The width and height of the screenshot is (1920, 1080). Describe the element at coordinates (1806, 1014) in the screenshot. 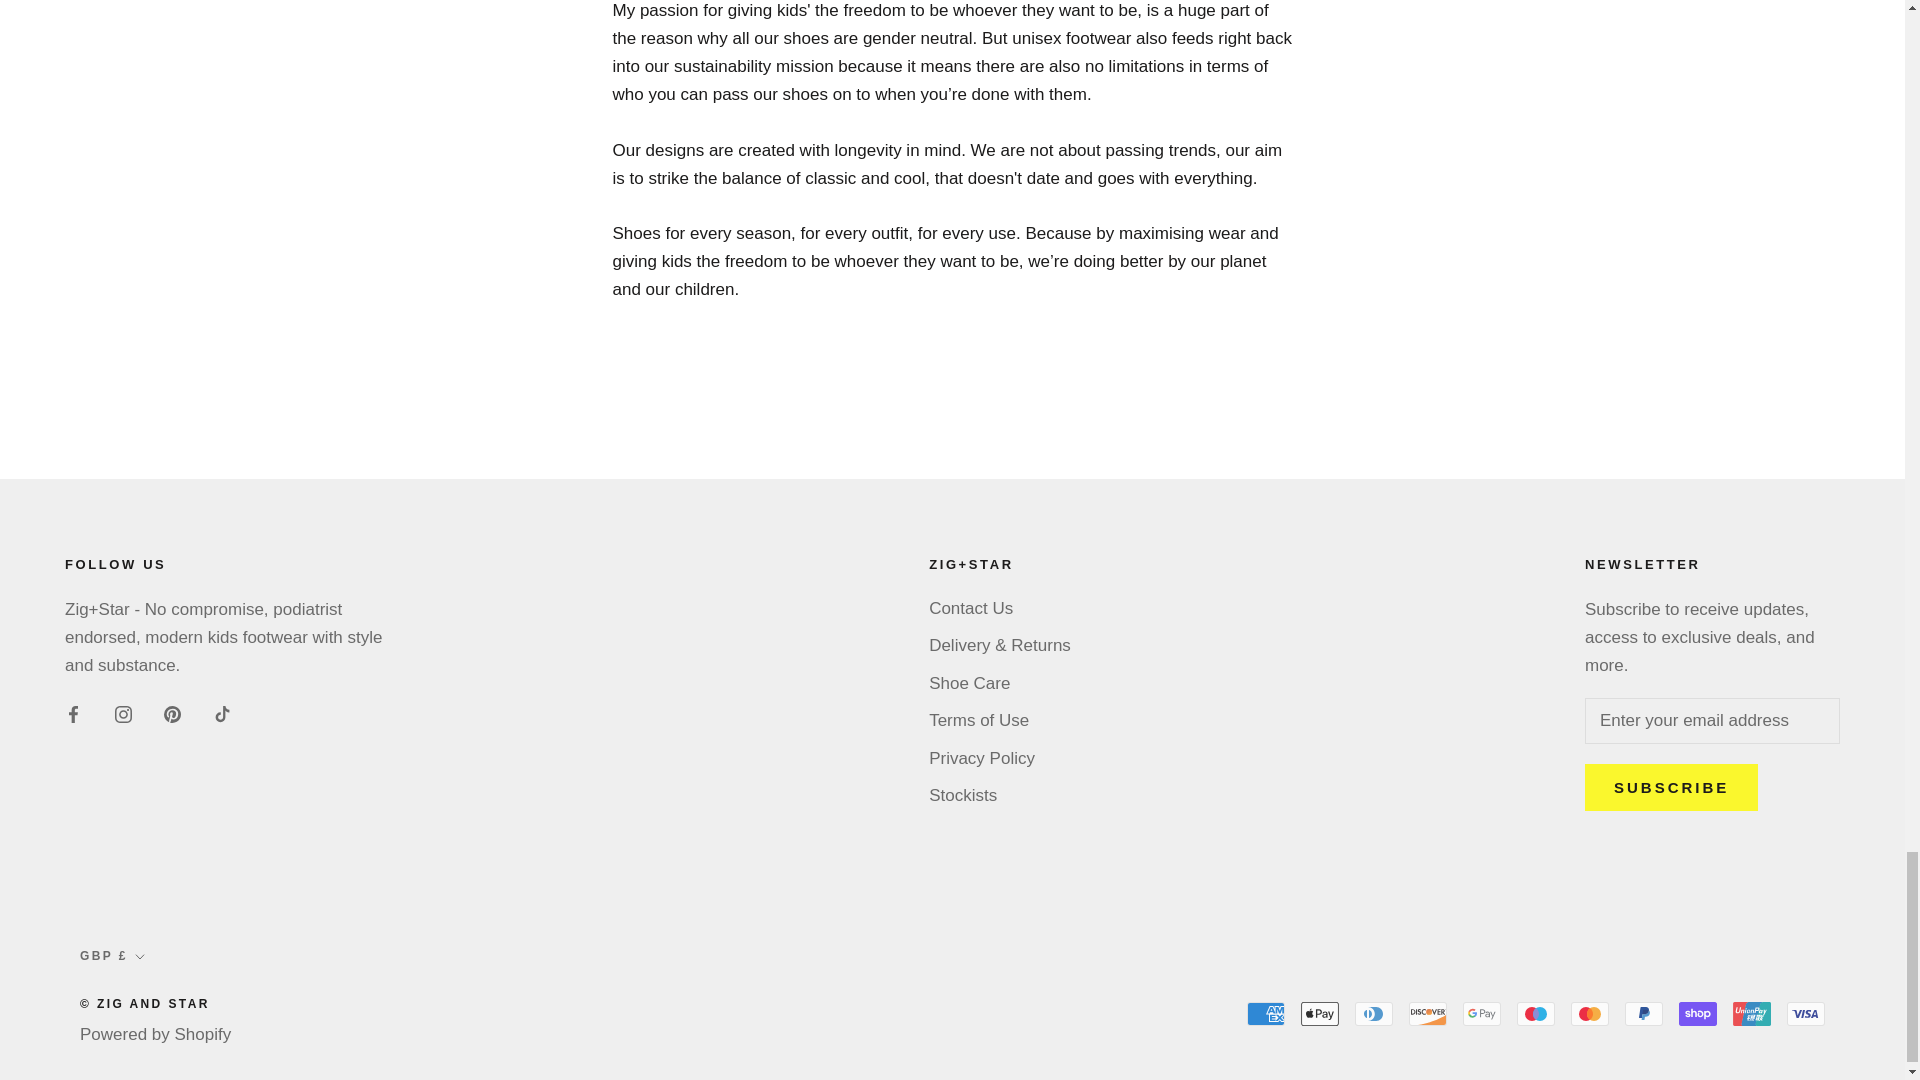

I see `Visa` at that location.